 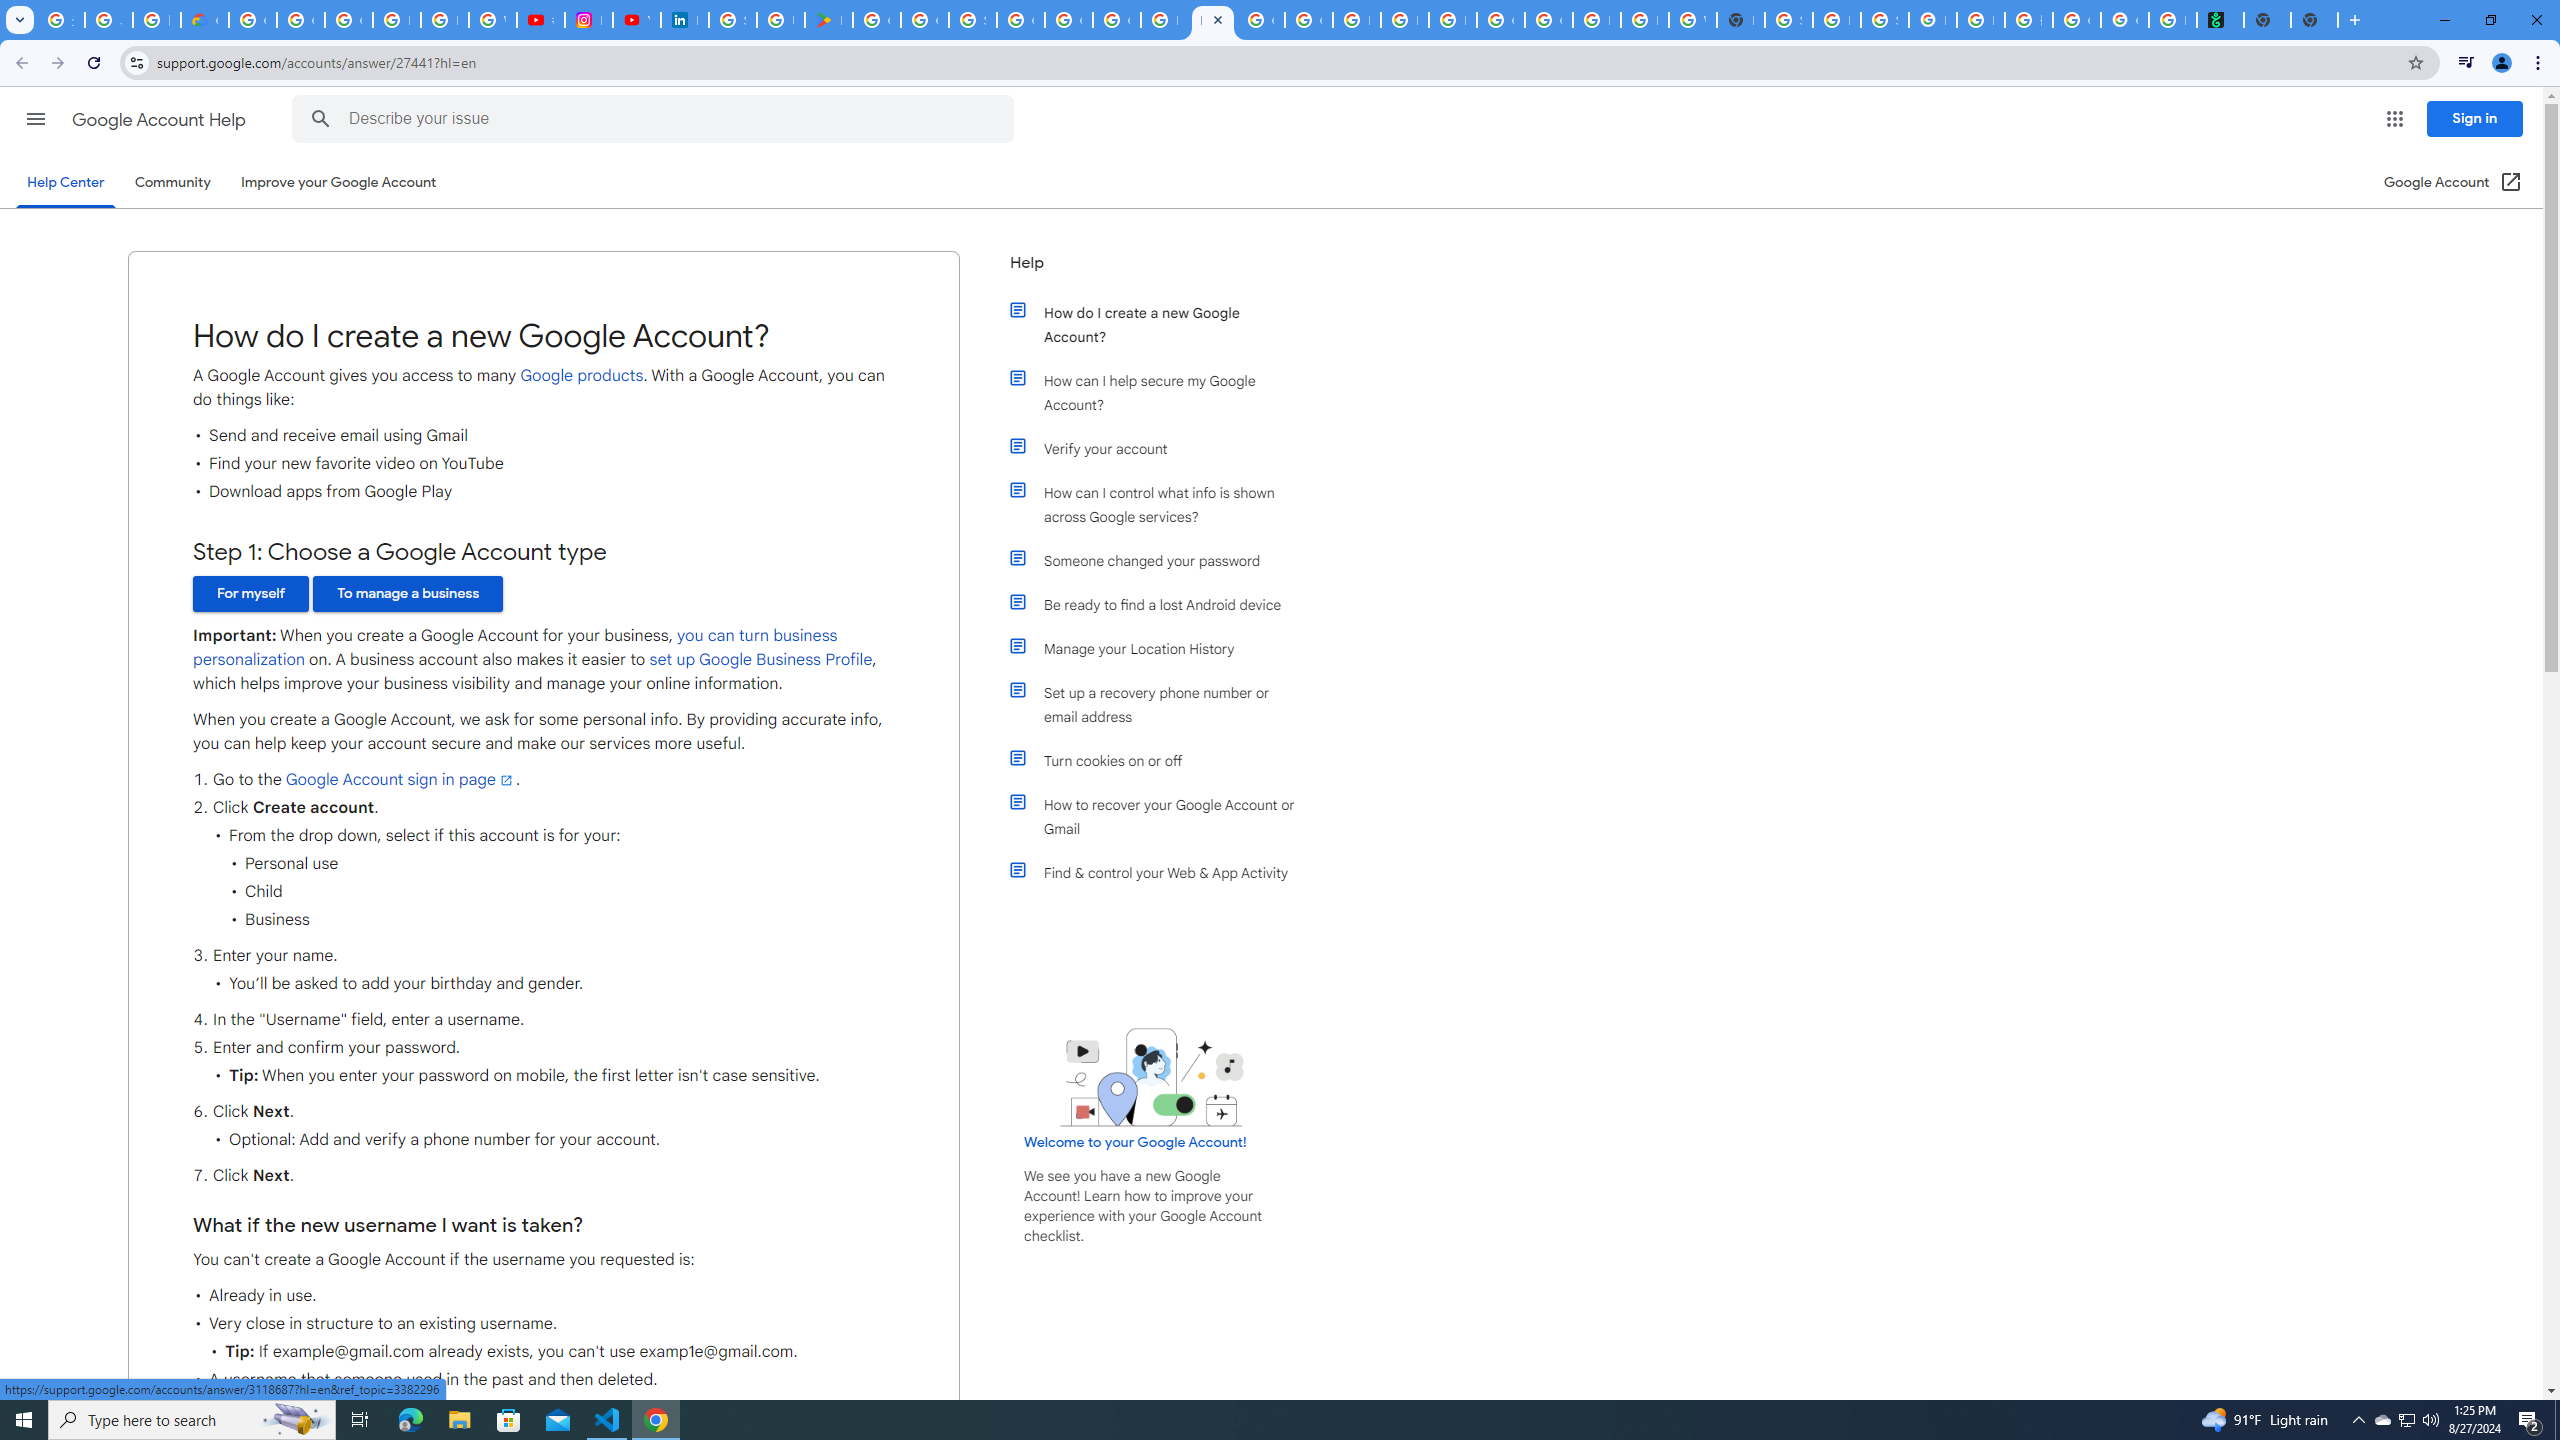 What do you see at coordinates (1163, 392) in the screenshot?
I see `How can I help secure my Google Account?` at bounding box center [1163, 392].